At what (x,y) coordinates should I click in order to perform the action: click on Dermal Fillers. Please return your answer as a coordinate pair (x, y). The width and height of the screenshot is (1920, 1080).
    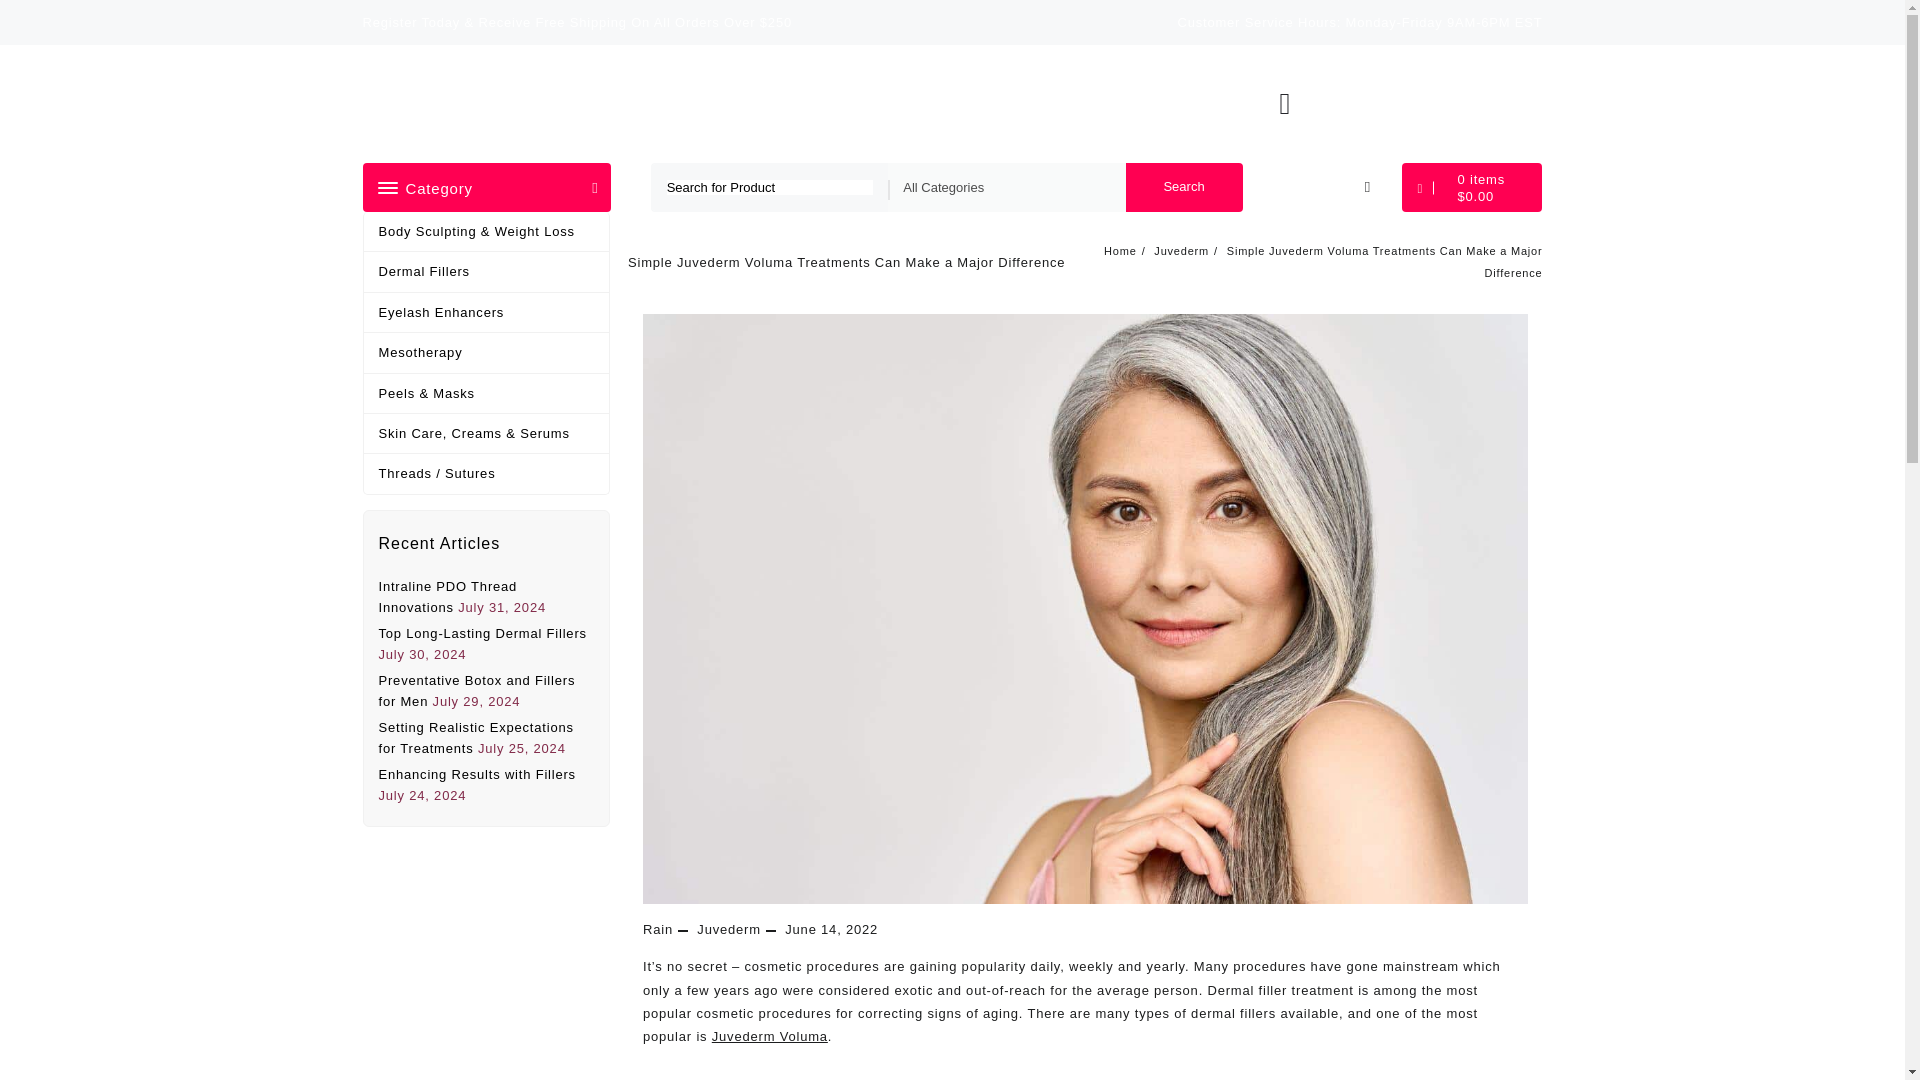
    Looking at the image, I should click on (487, 271).